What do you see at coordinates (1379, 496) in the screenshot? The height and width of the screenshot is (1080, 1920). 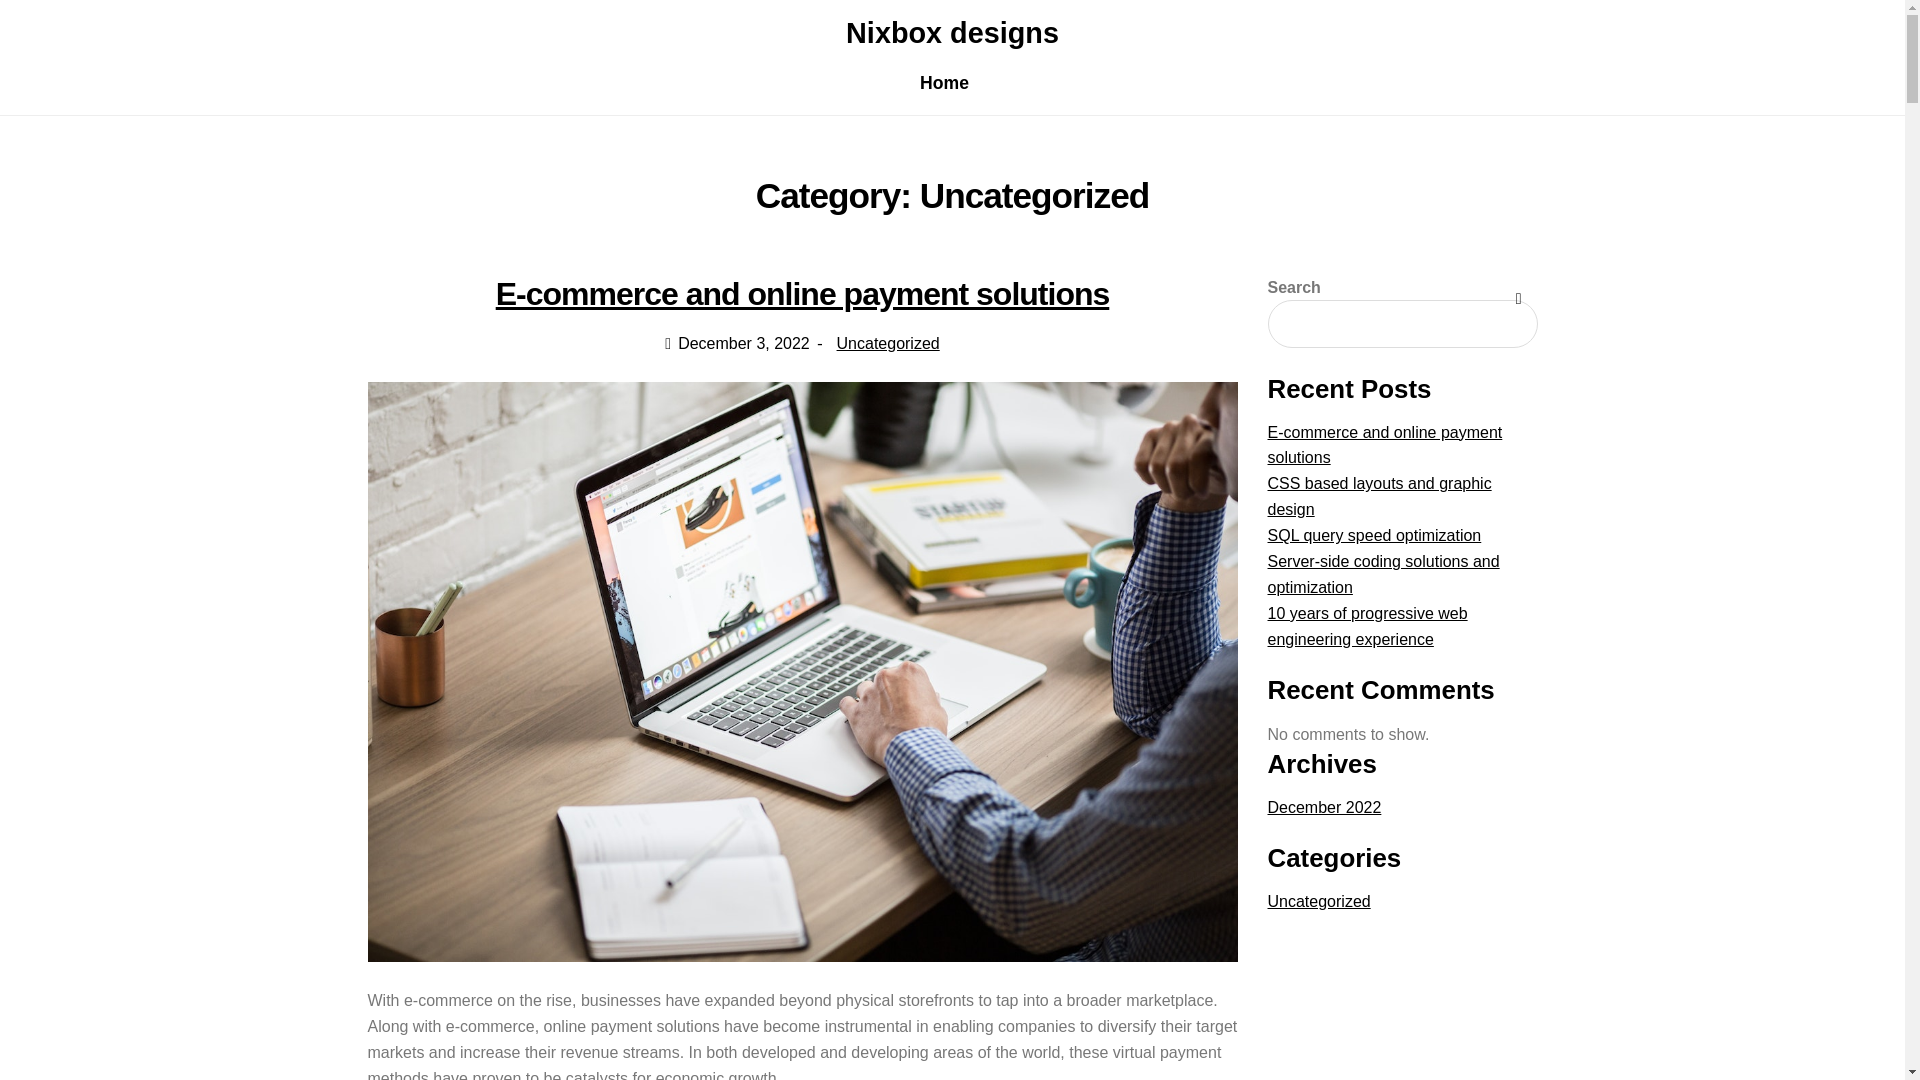 I see `CSS based layouts and graphic design` at bounding box center [1379, 496].